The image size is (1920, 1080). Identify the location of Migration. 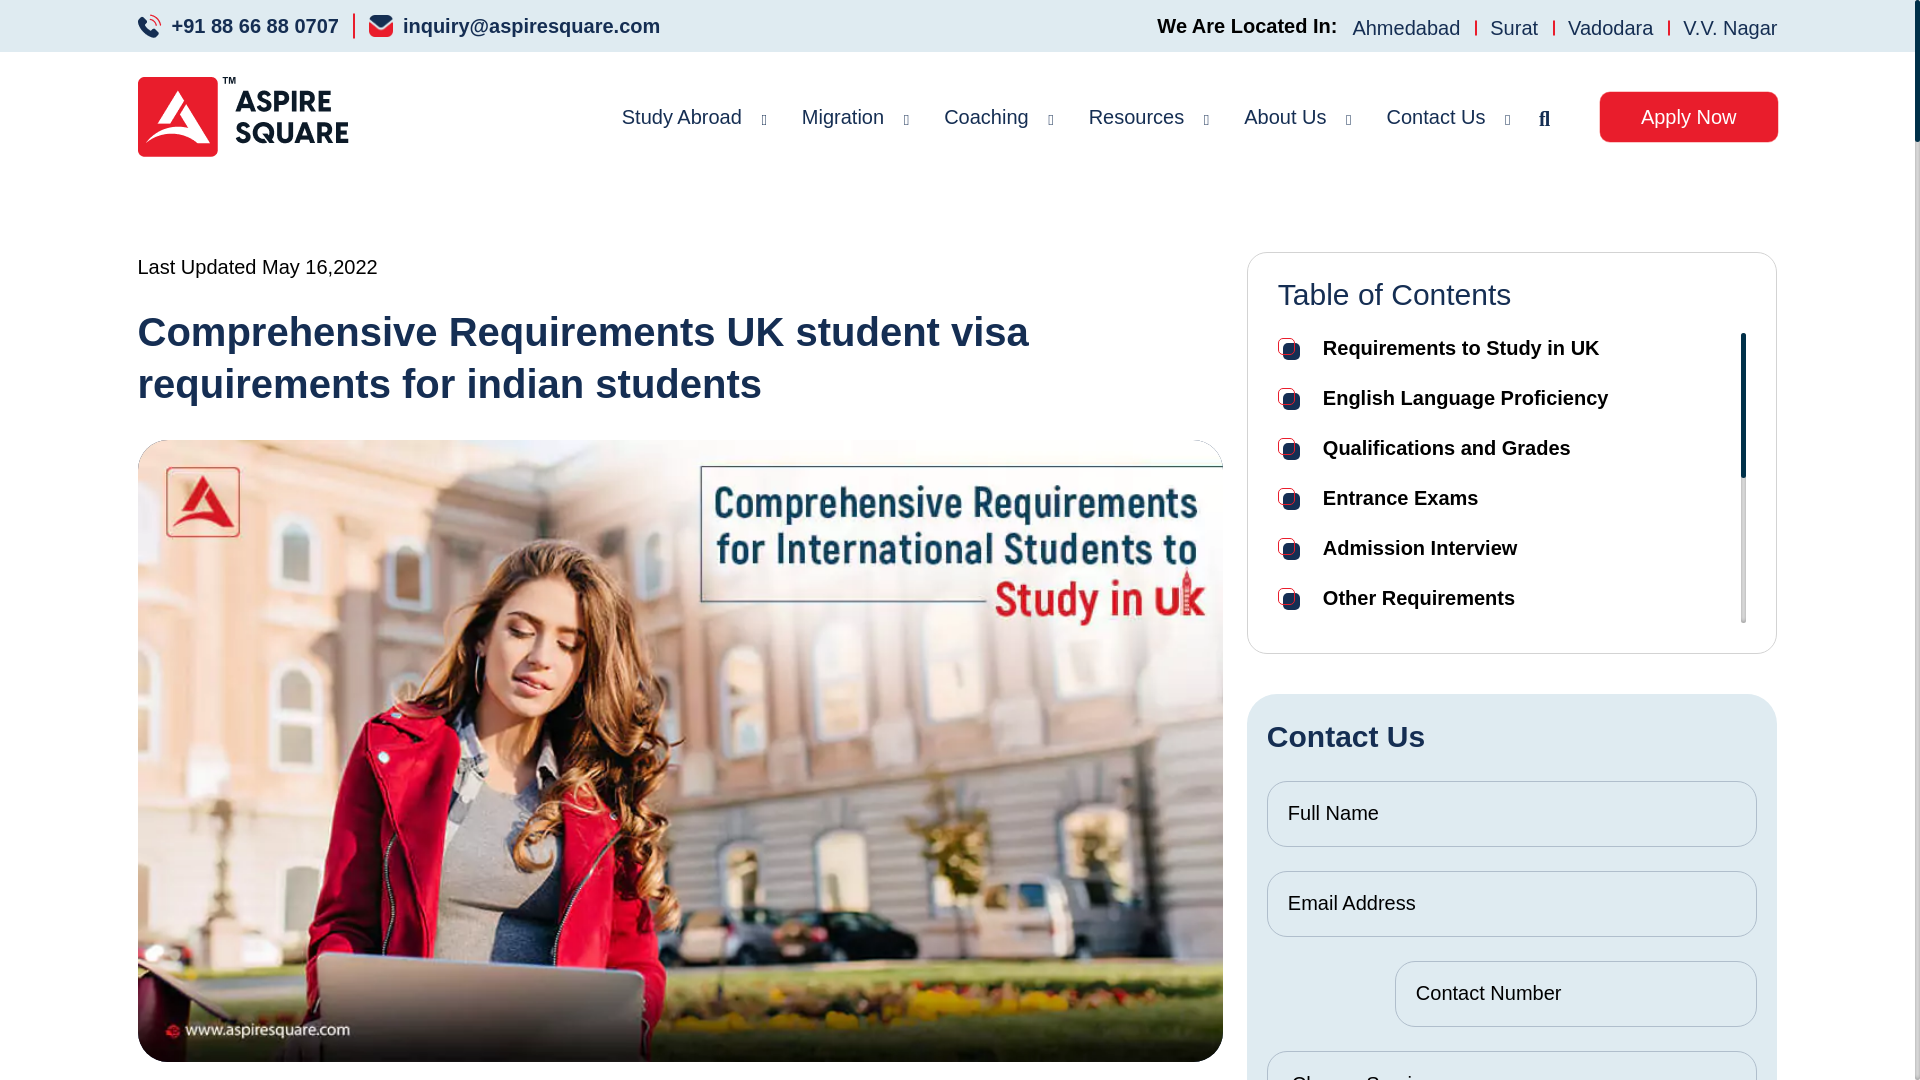
(842, 116).